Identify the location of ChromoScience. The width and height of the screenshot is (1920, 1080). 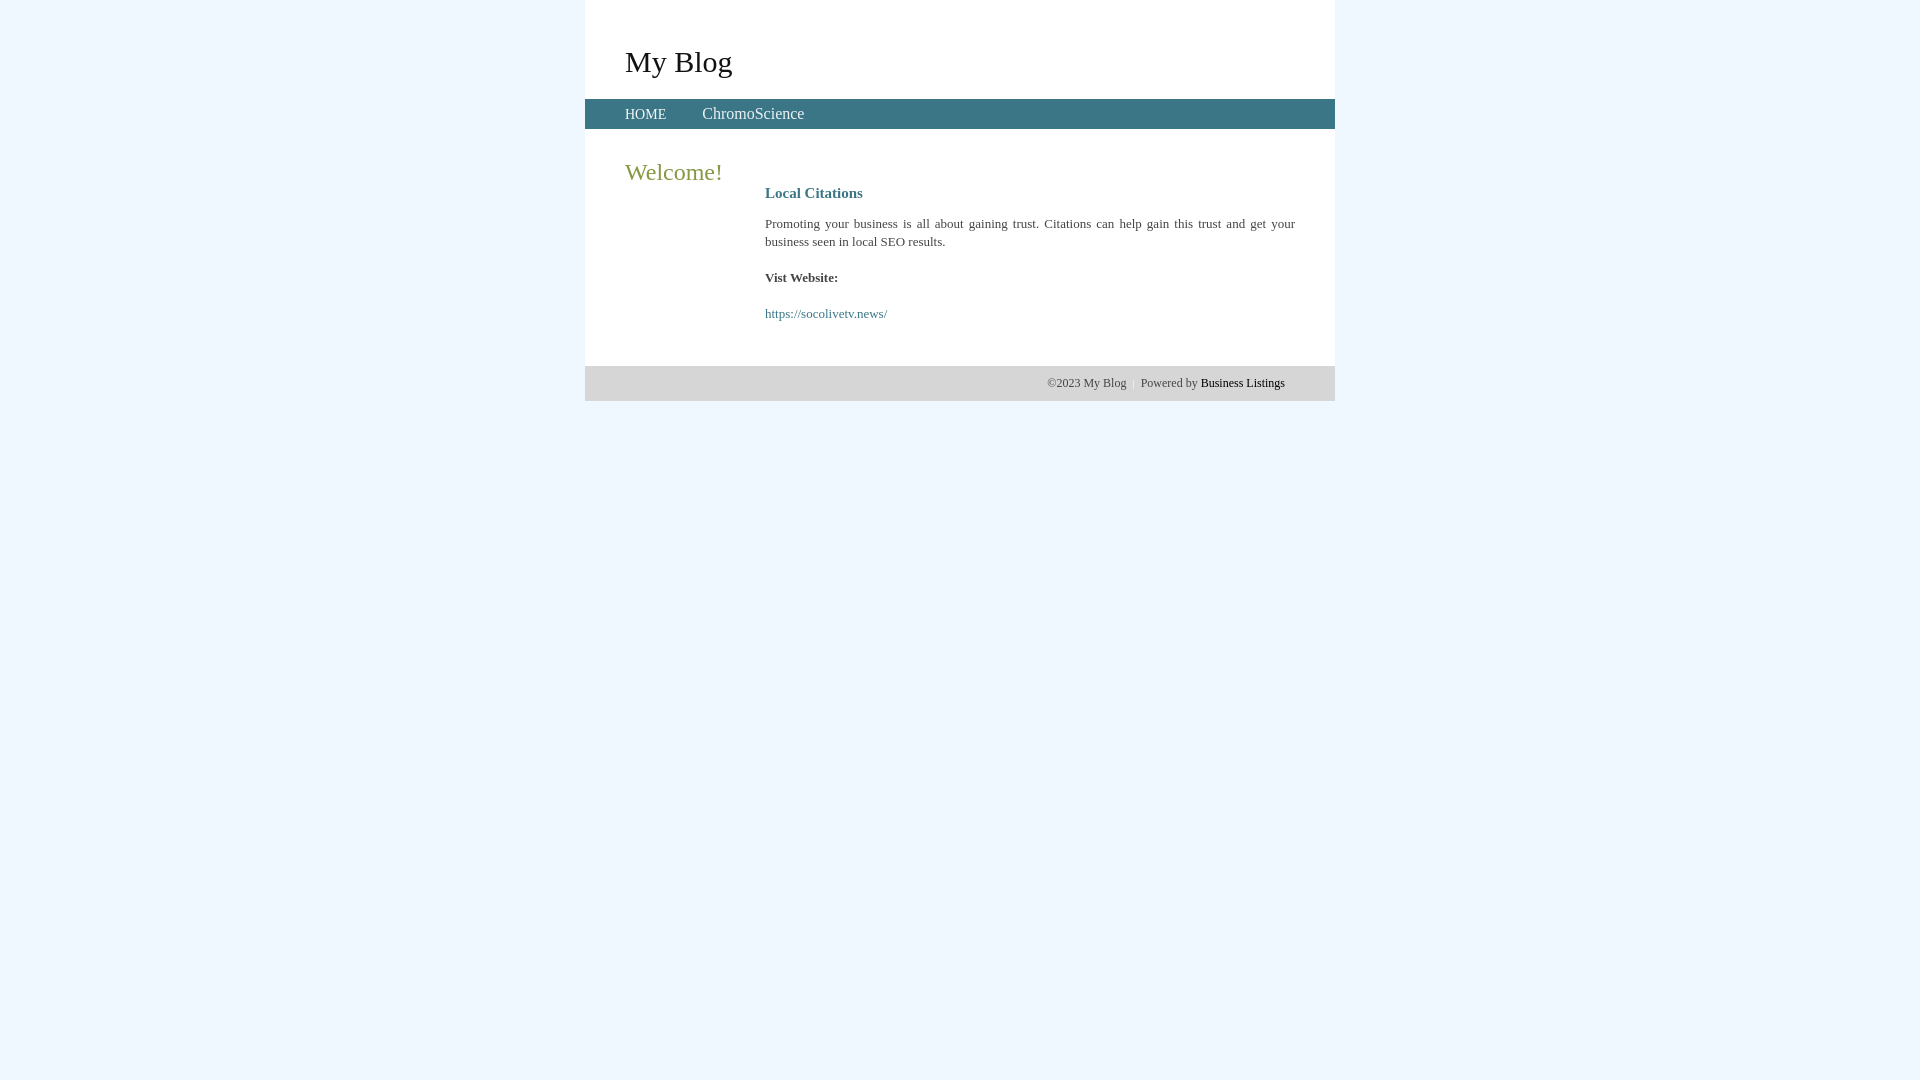
(753, 114).